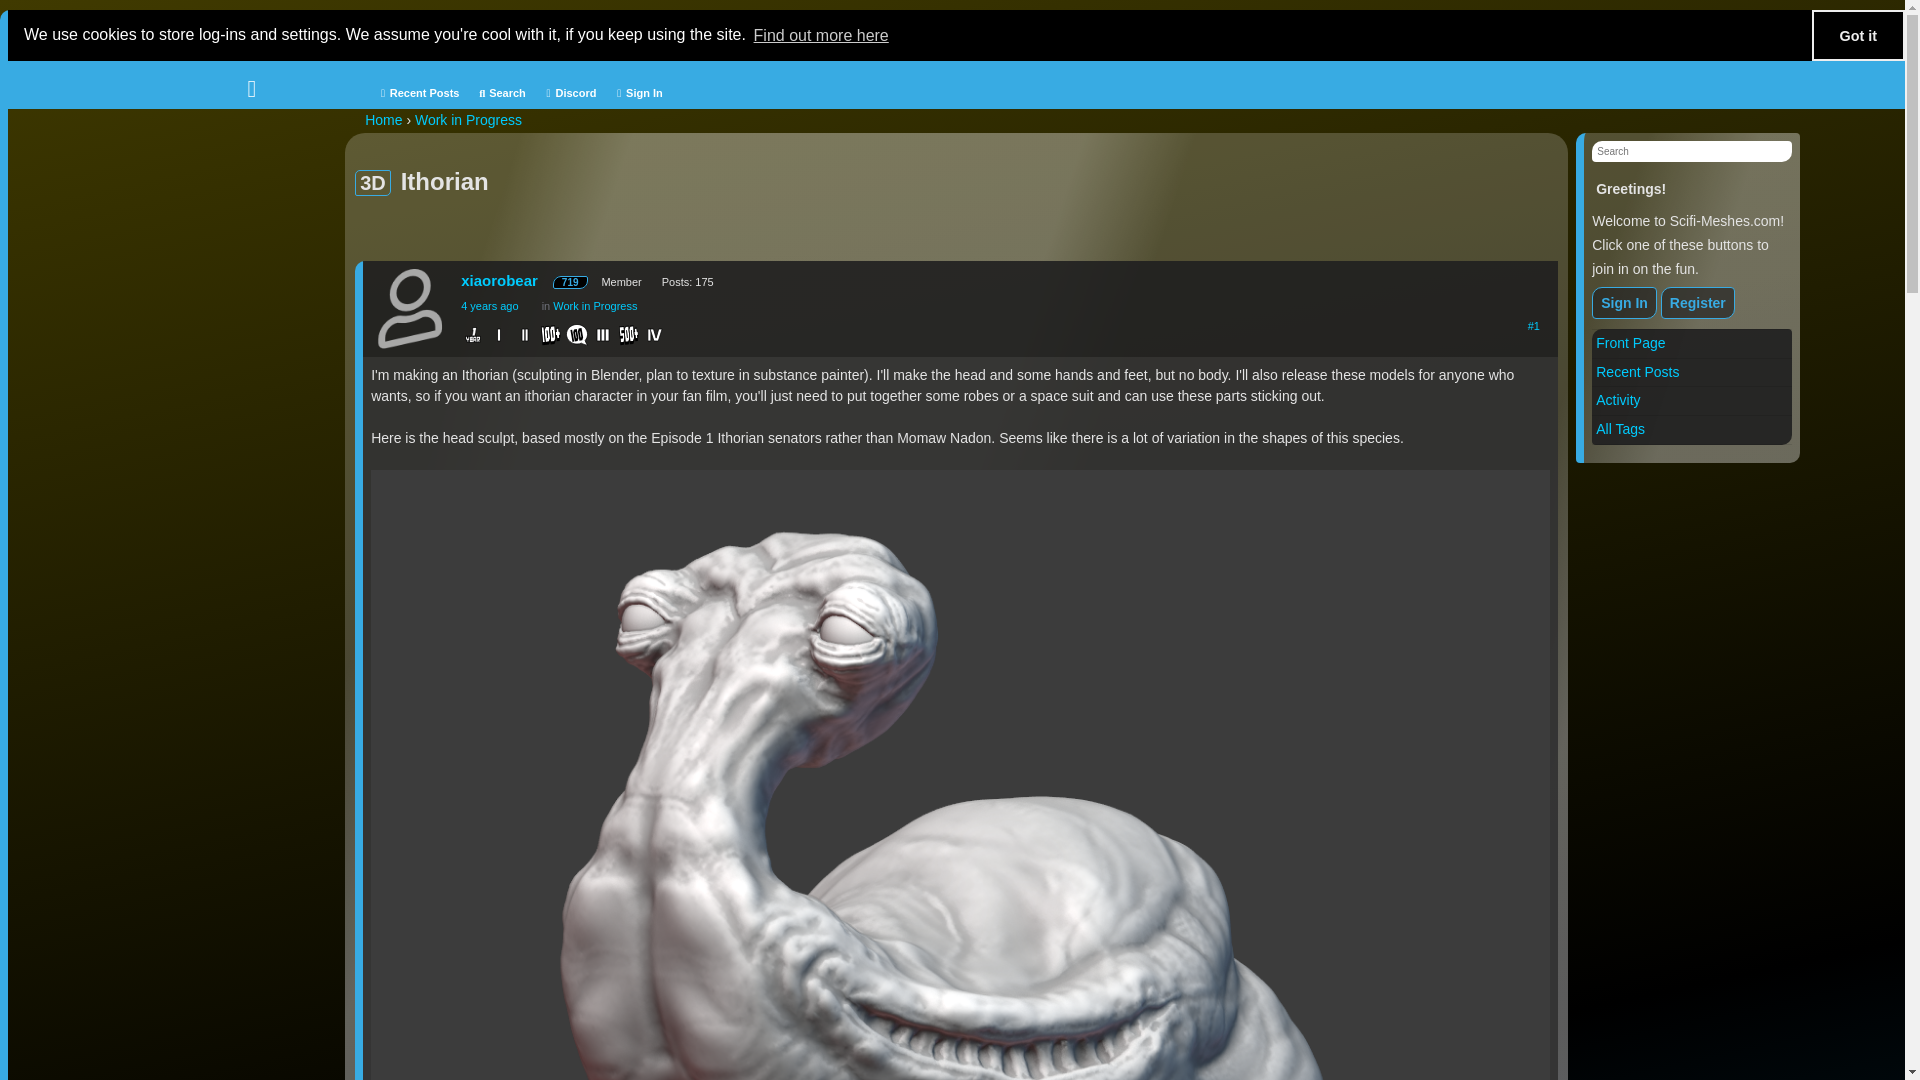  I want to click on Level 1, so click(500, 342).